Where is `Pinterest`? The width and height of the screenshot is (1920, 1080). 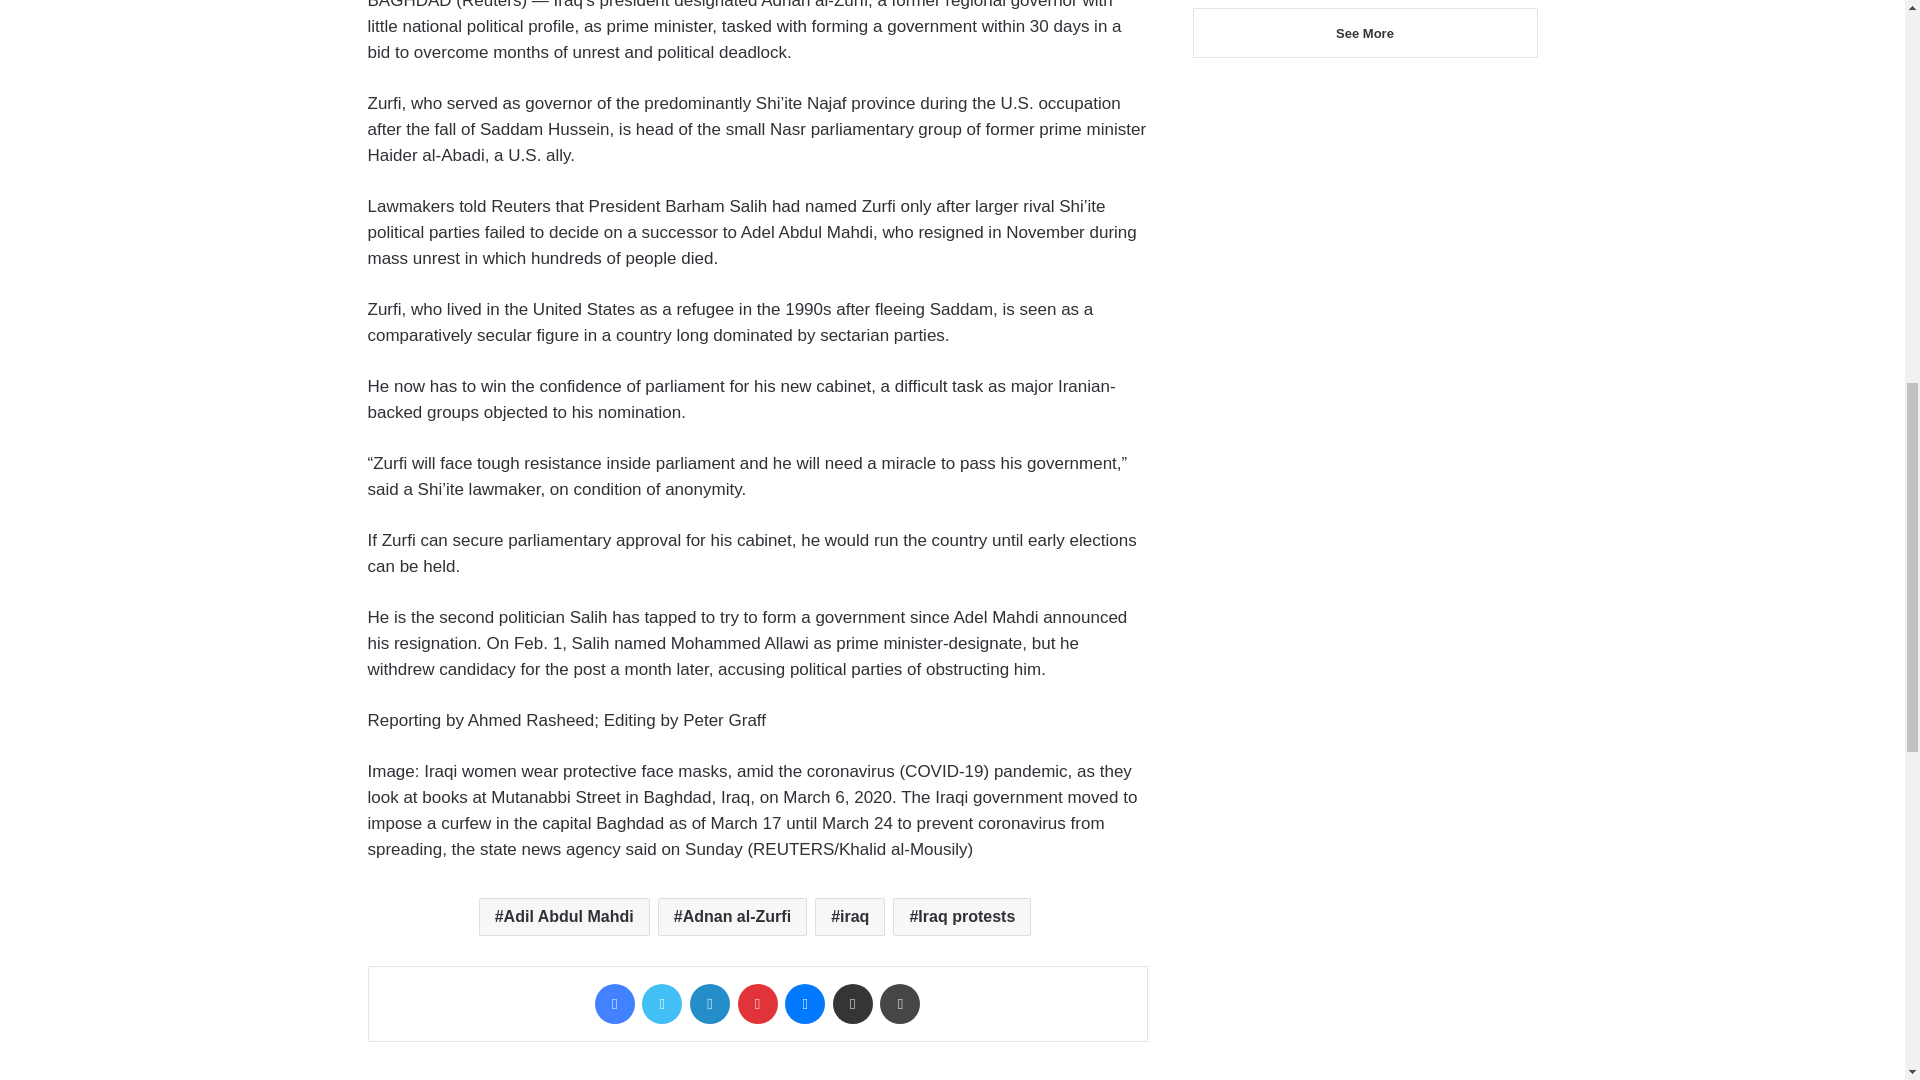 Pinterest is located at coordinates (757, 1003).